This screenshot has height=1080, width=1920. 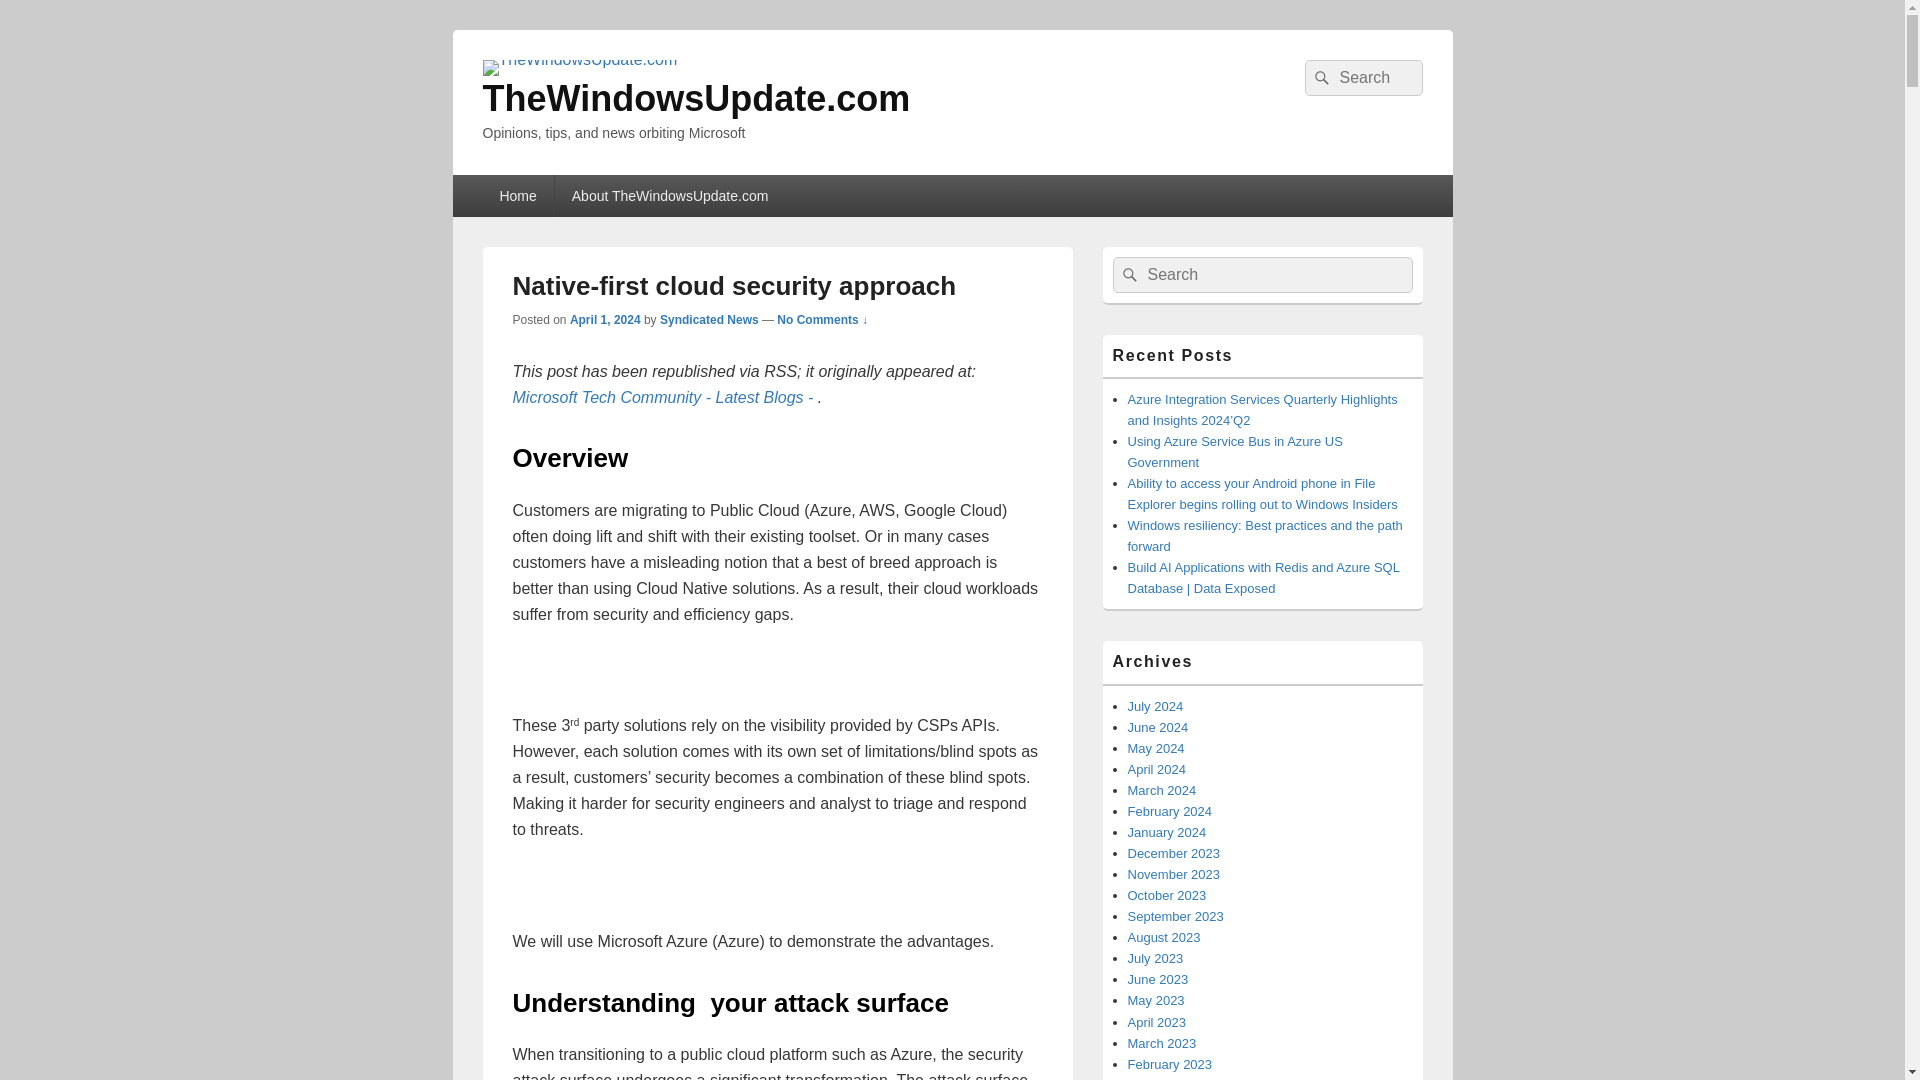 I want to click on Microsoft Tech Community - Latest Blogs -, so click(x=664, y=397).